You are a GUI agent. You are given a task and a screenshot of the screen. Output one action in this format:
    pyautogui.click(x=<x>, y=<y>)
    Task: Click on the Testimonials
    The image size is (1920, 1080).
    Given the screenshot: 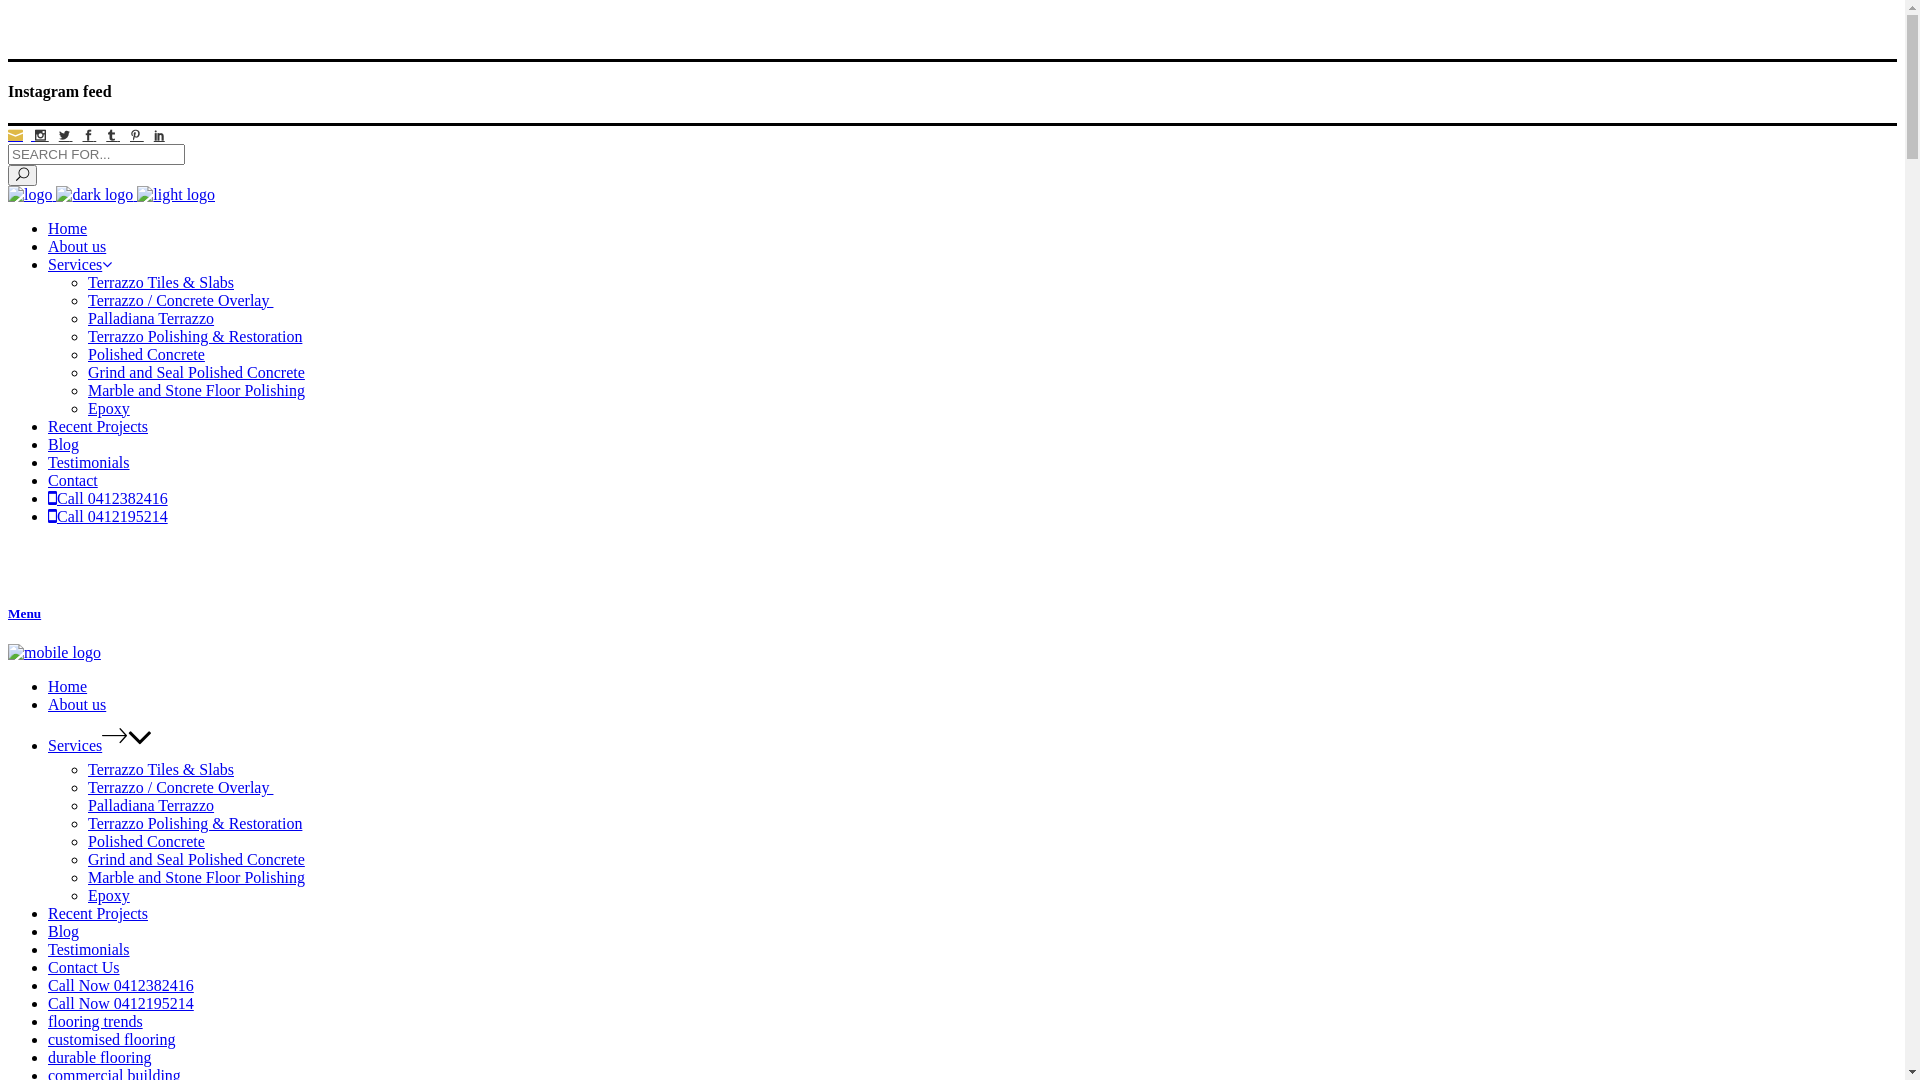 What is the action you would take?
    pyautogui.click(x=89, y=462)
    